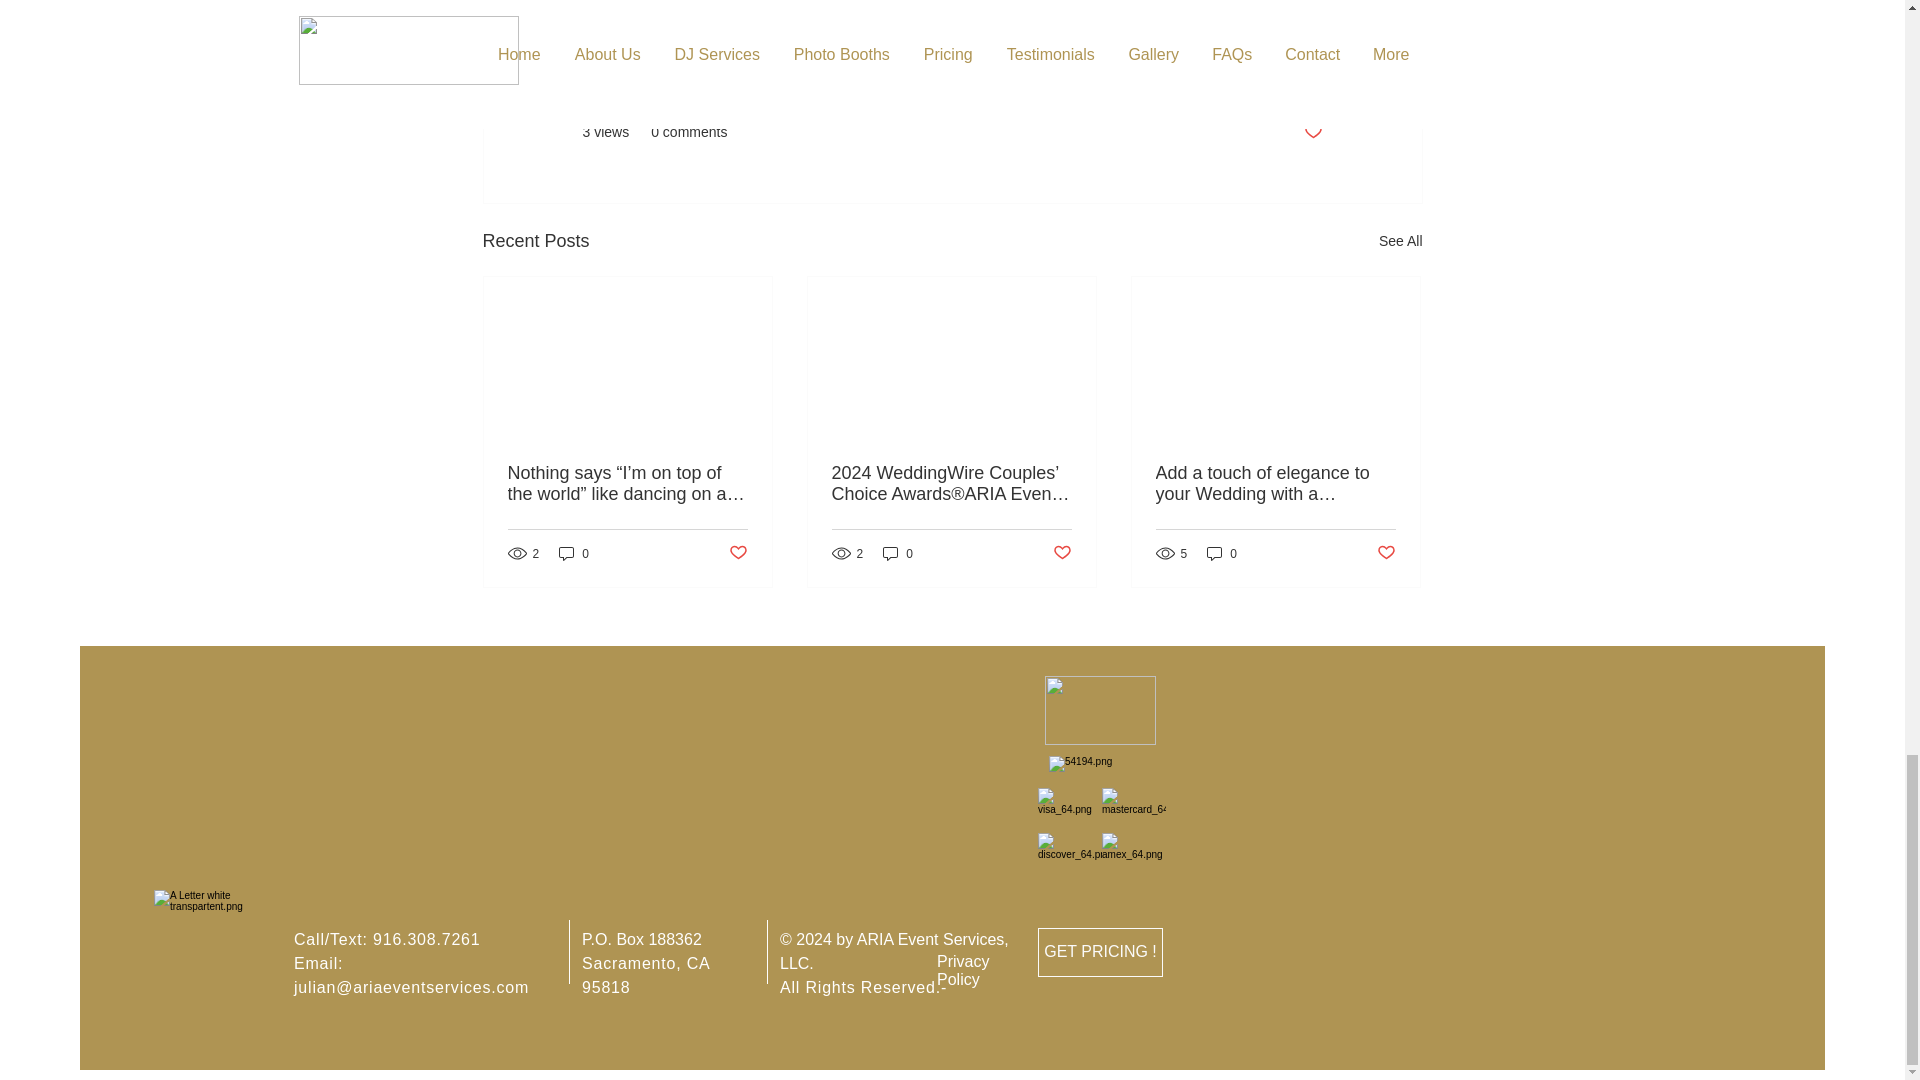  What do you see at coordinates (574, 553) in the screenshot?
I see `0` at bounding box center [574, 553].